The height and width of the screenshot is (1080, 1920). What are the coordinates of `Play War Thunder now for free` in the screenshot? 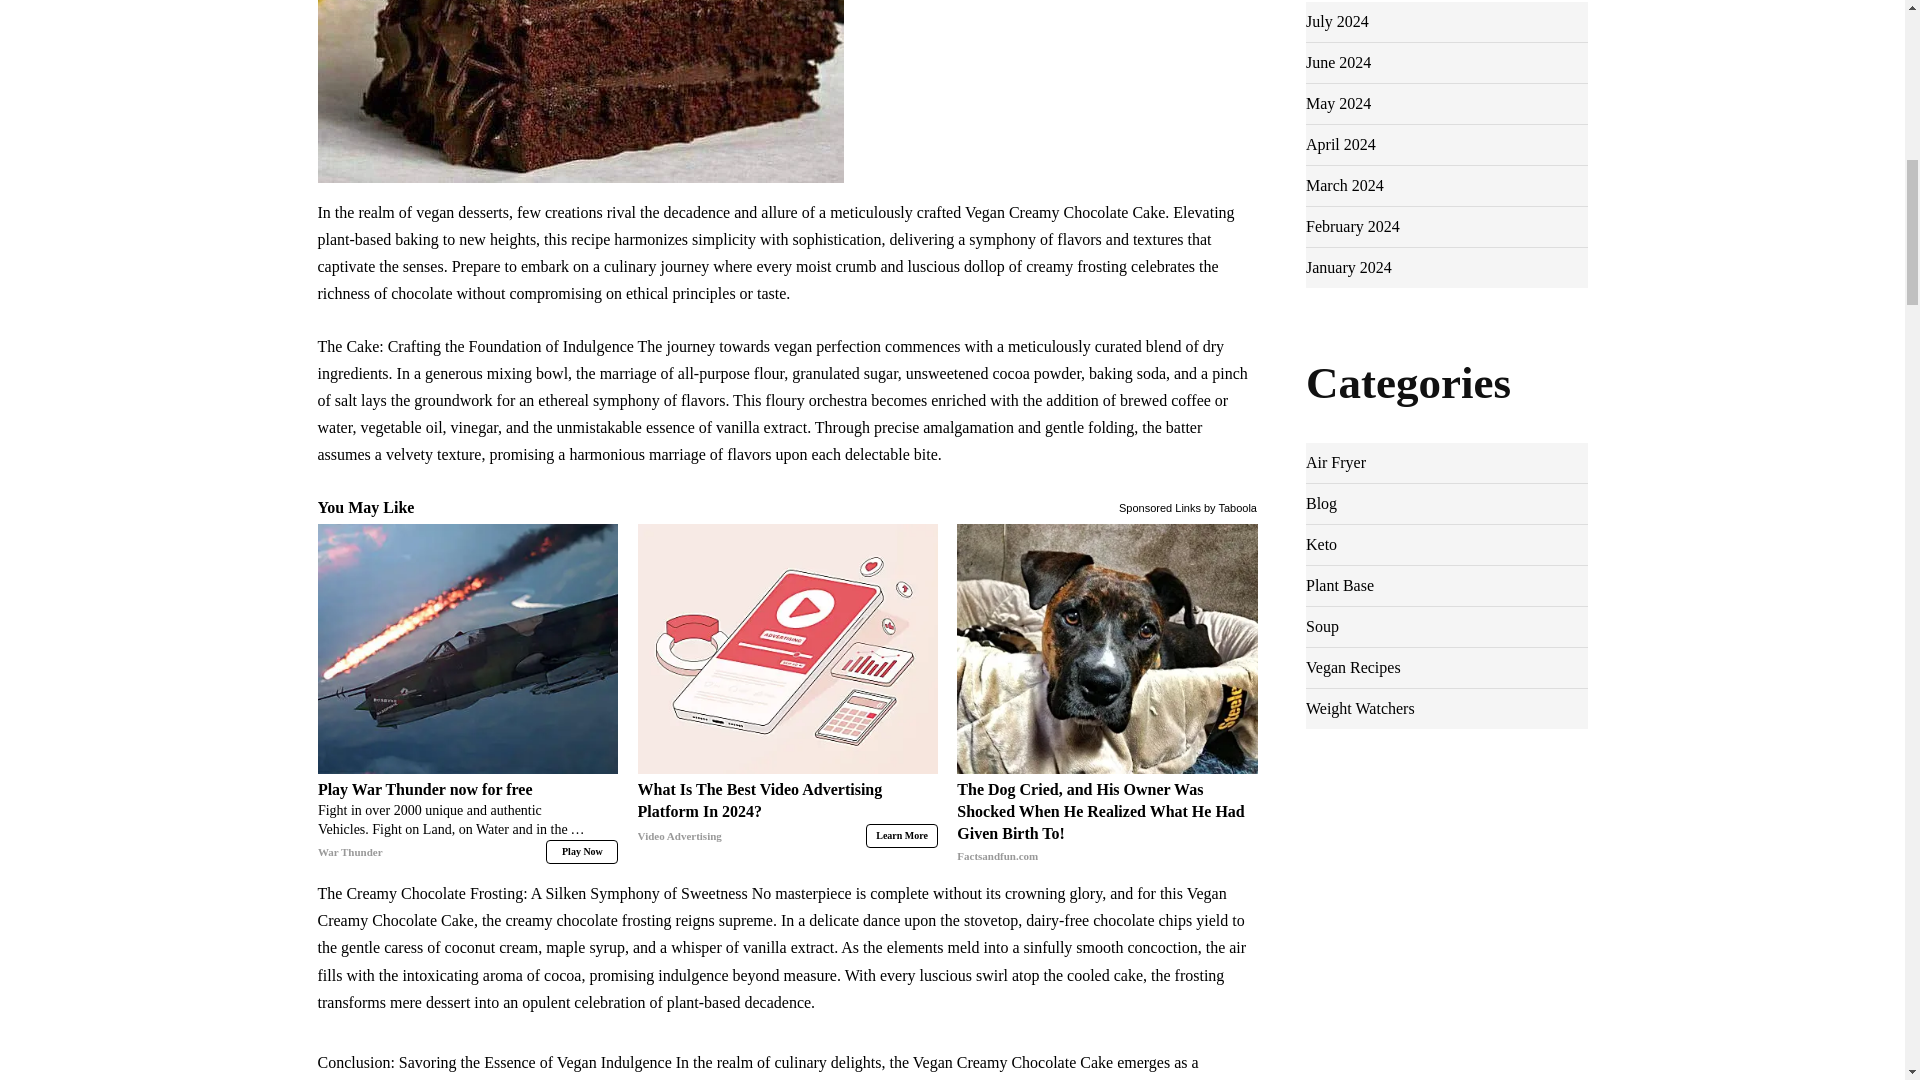 It's located at (468, 821).